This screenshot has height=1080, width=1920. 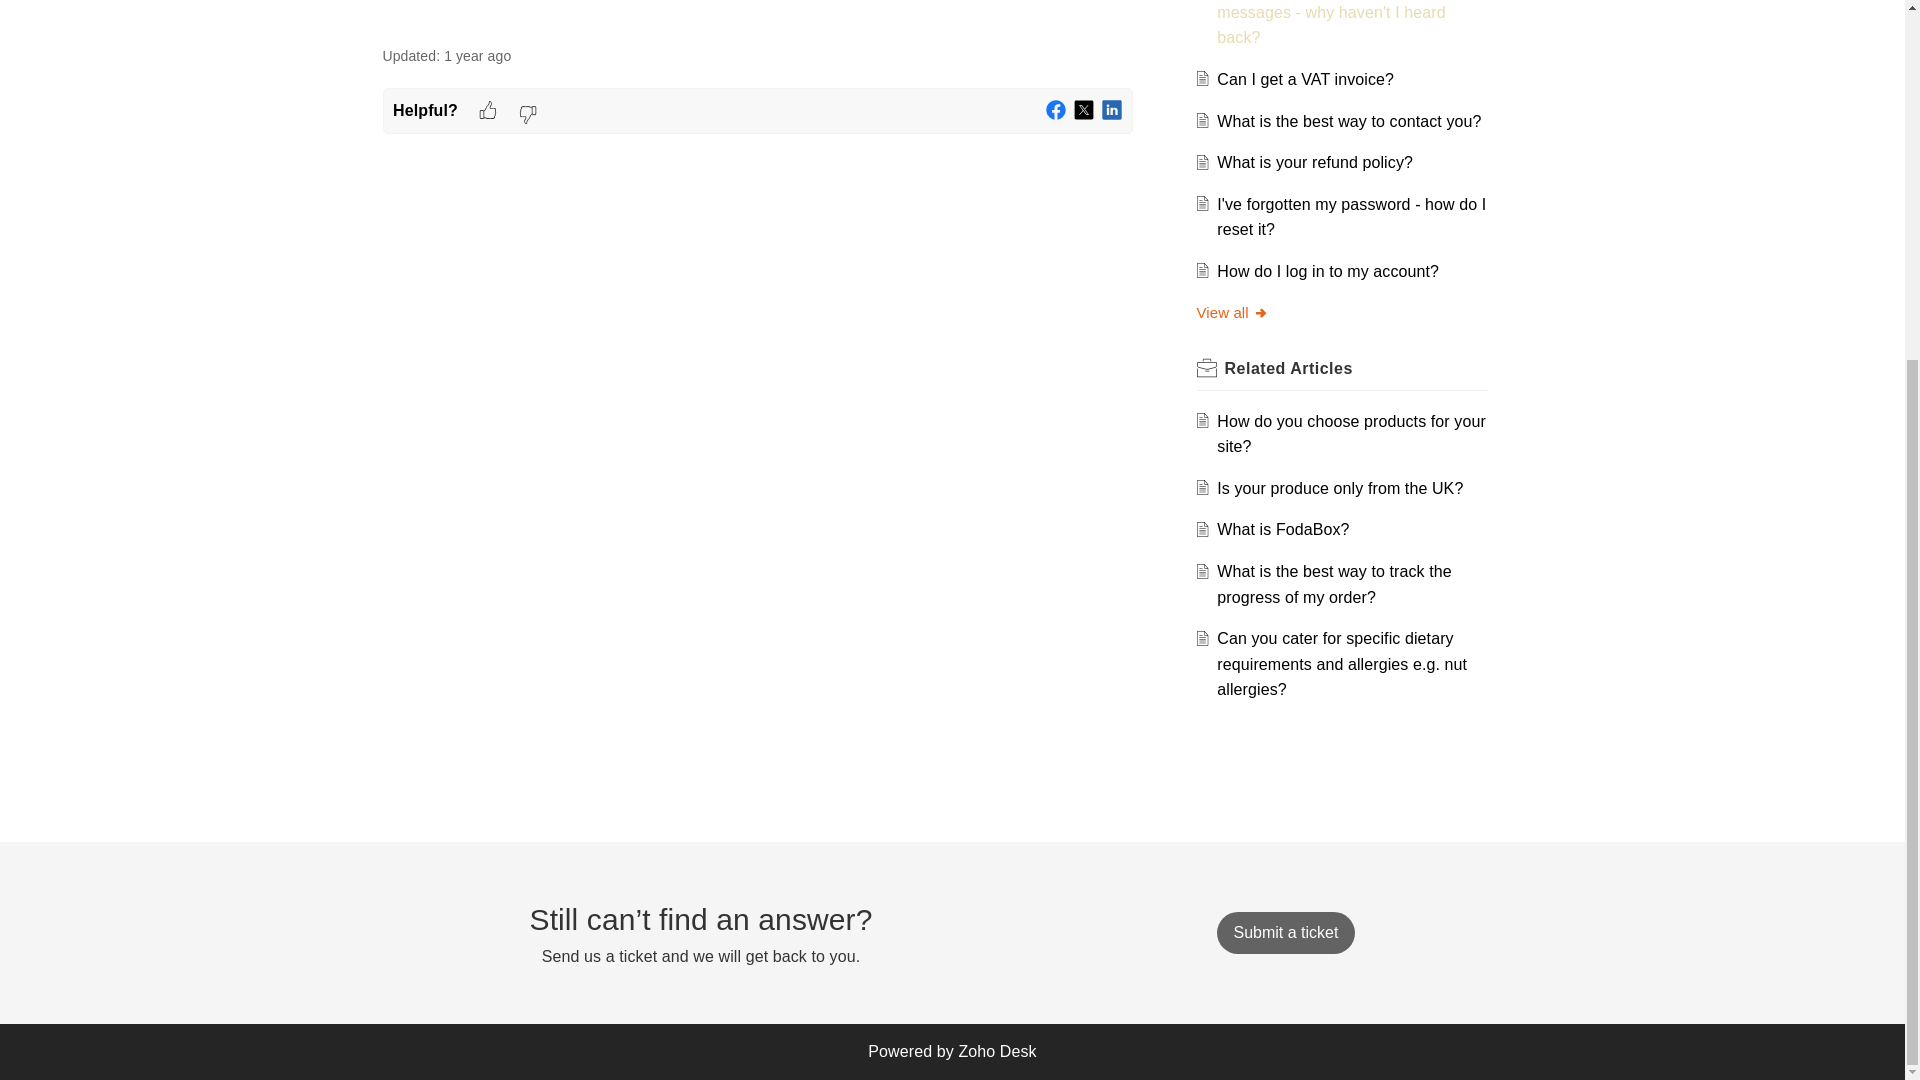 What do you see at coordinates (1305, 79) in the screenshot?
I see `Can I get a VAT invoice?` at bounding box center [1305, 79].